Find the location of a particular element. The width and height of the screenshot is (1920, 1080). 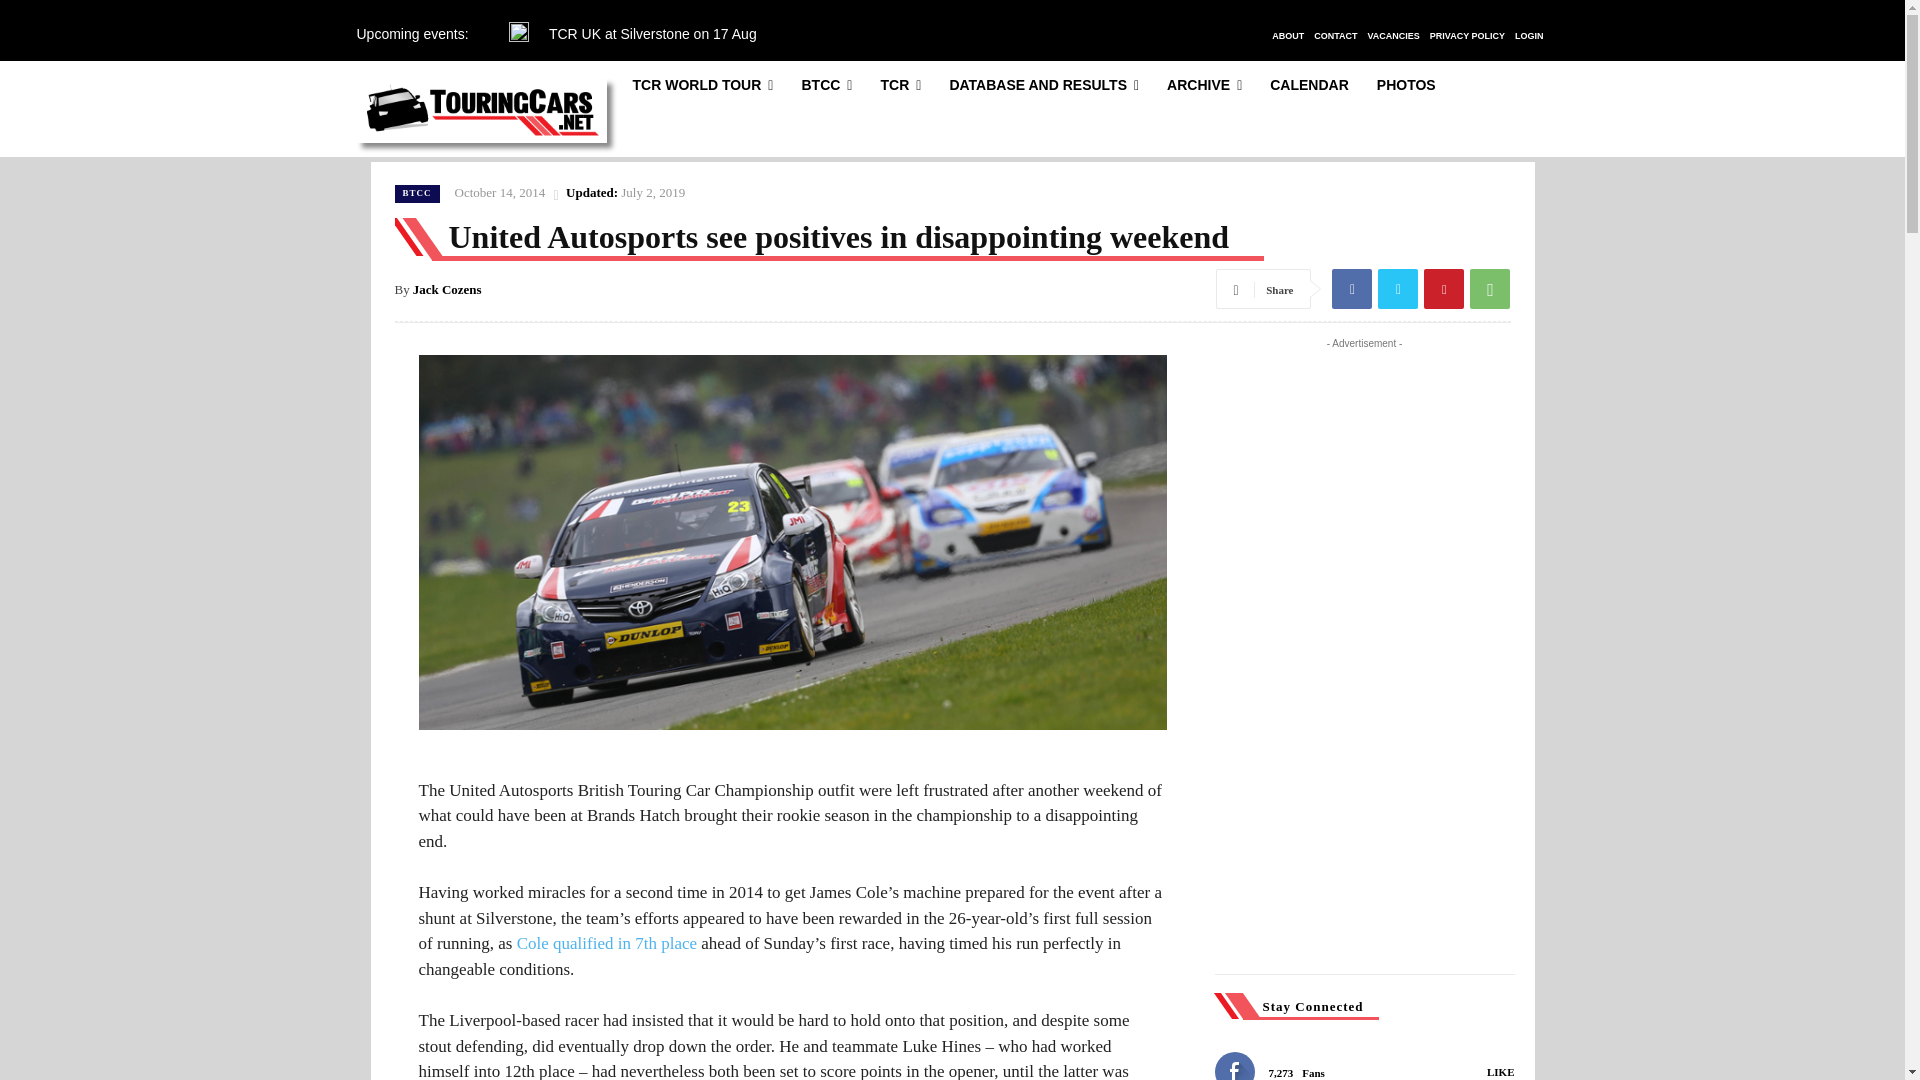

Facebook is located at coordinates (1352, 288).